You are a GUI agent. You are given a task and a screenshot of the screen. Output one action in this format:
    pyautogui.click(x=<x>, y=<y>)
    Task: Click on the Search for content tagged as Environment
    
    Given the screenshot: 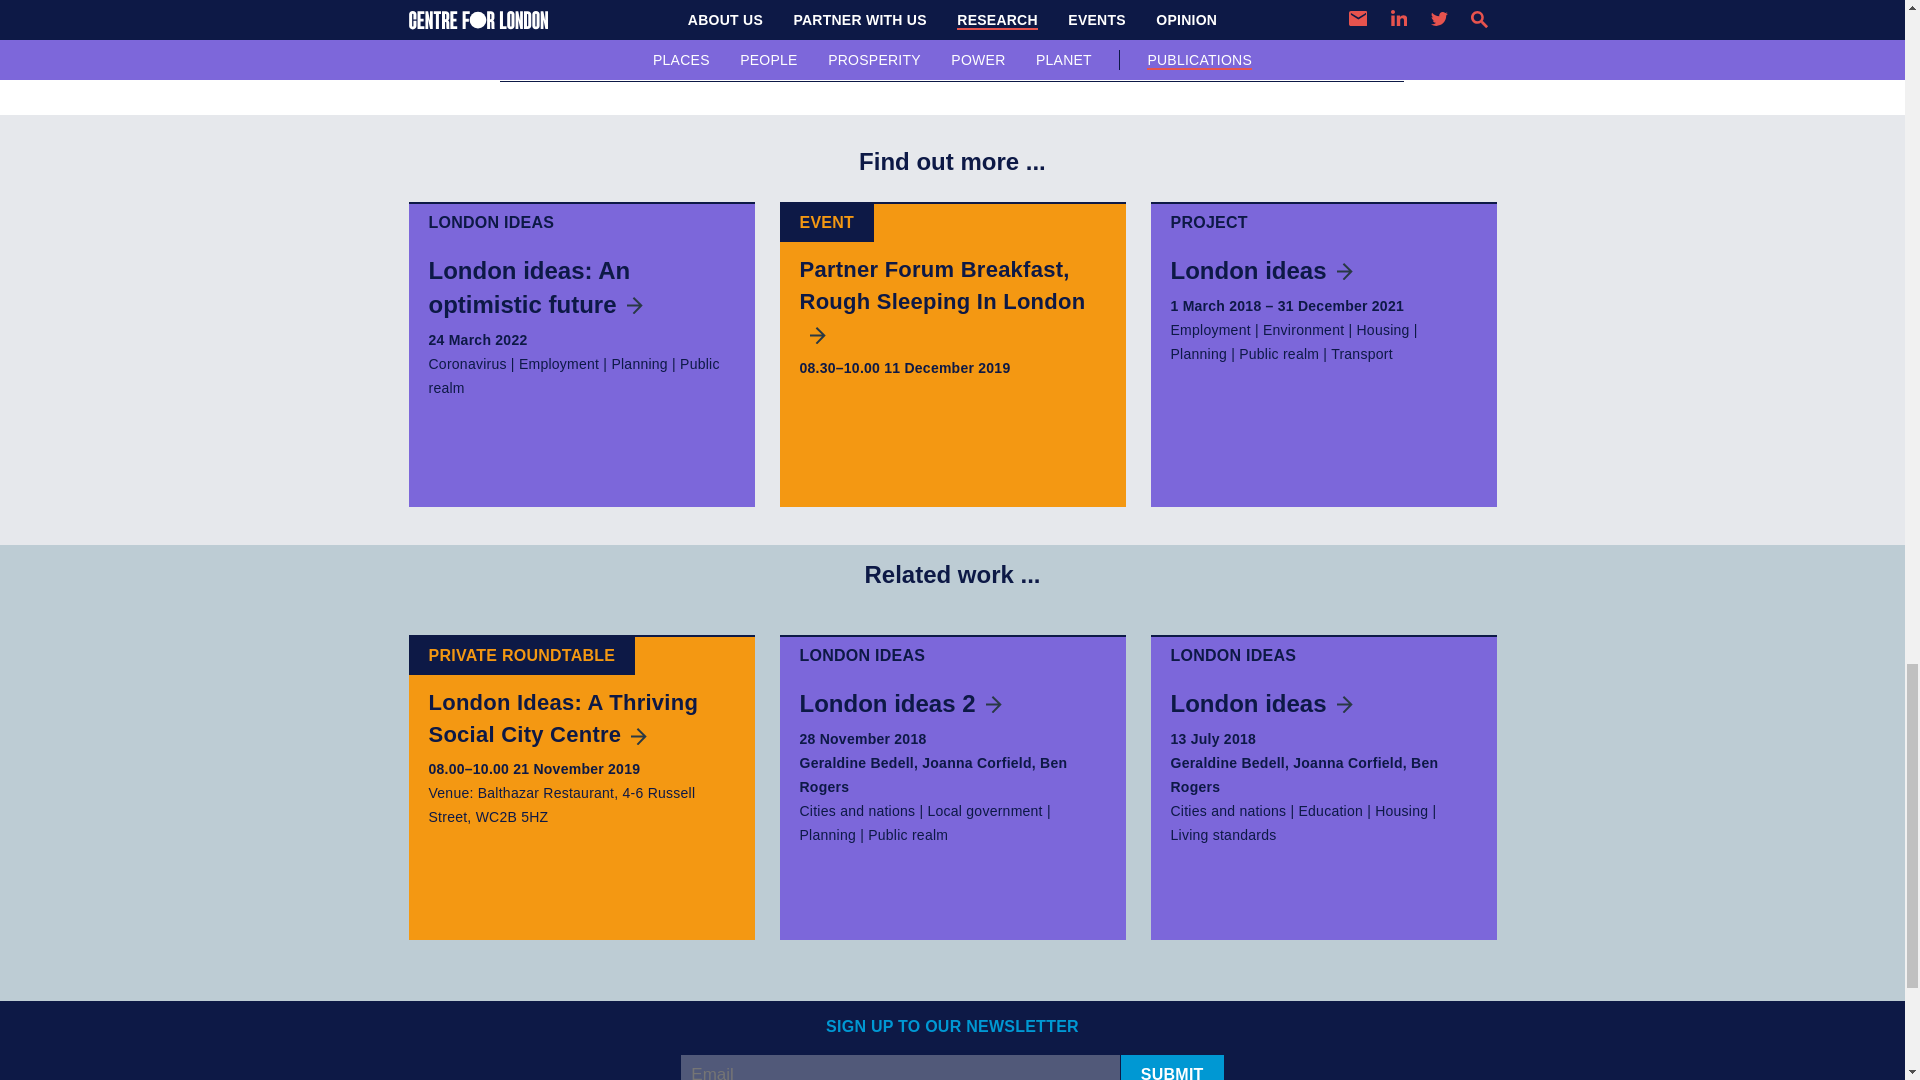 What is the action you would take?
    pyautogui.click(x=1304, y=330)
    